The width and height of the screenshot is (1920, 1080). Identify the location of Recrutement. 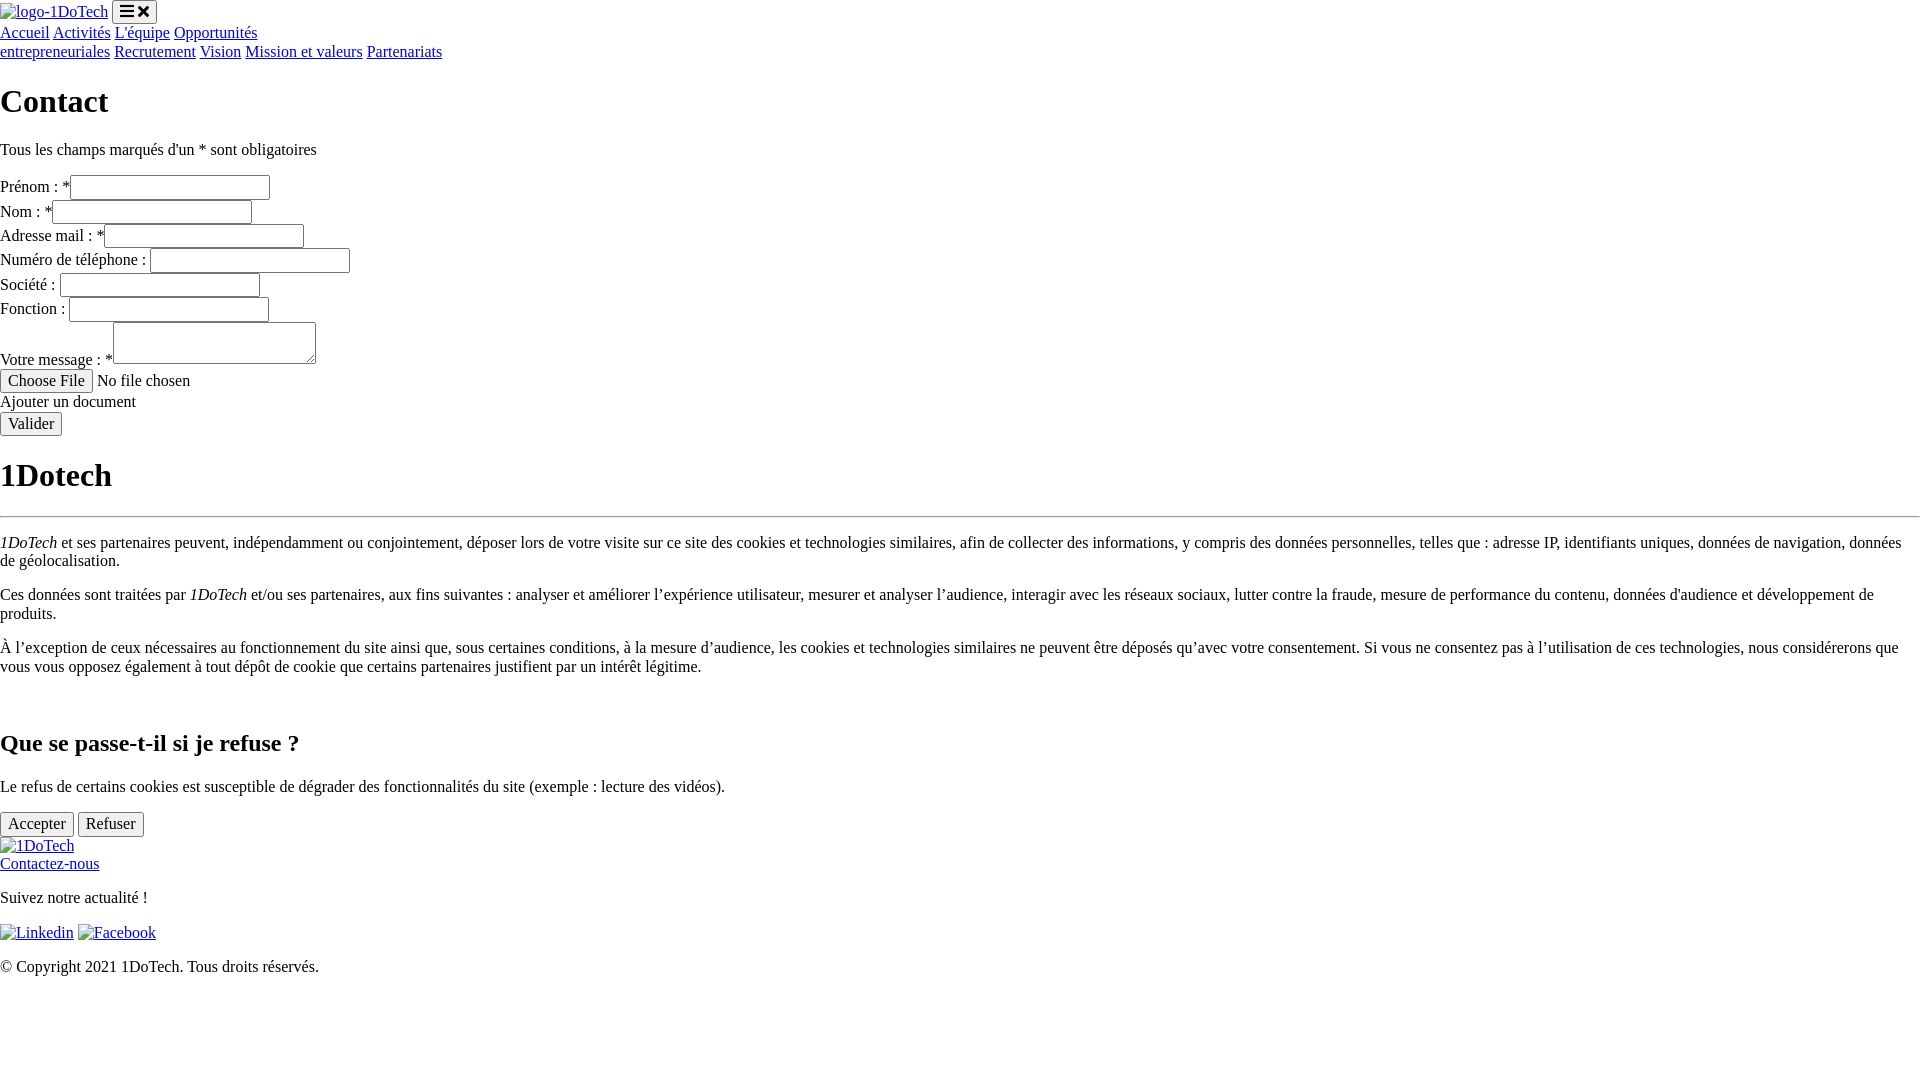
(155, 52).